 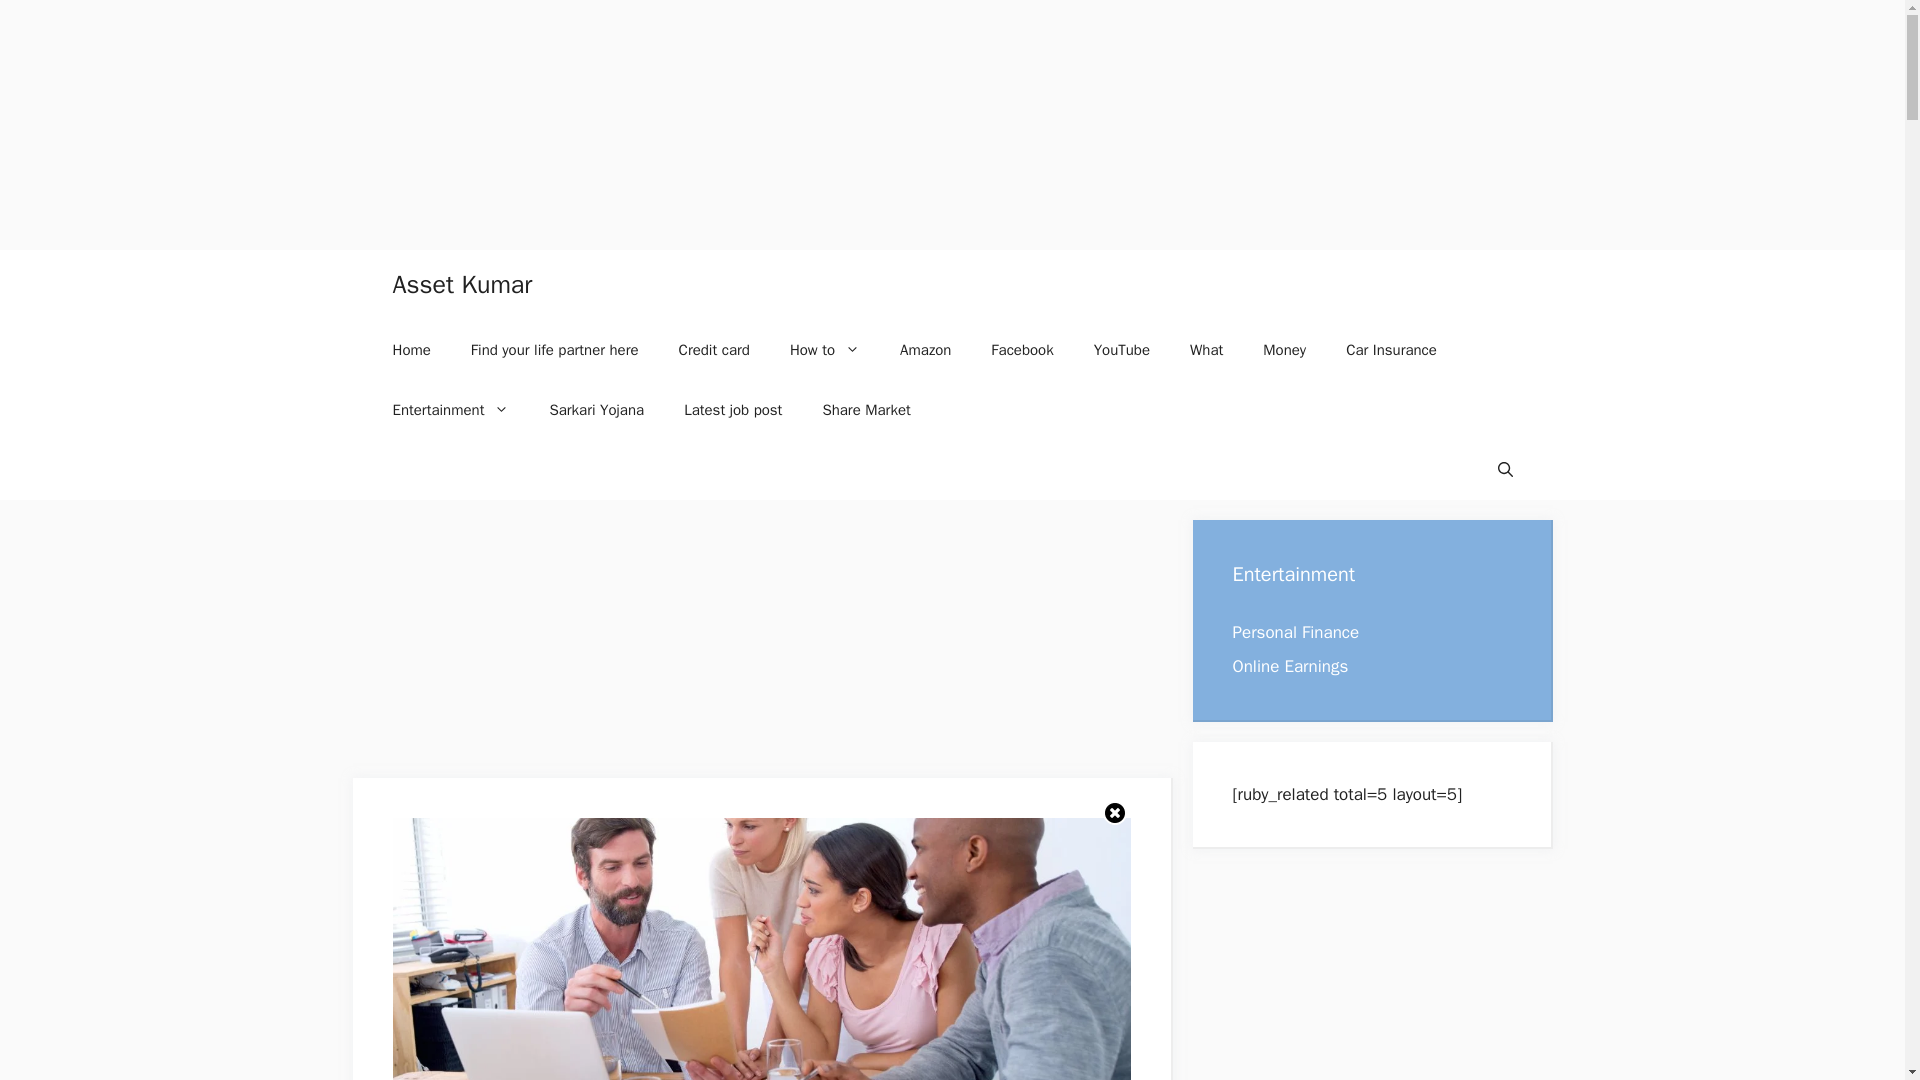 What do you see at coordinates (1022, 350) in the screenshot?
I see `Facebook` at bounding box center [1022, 350].